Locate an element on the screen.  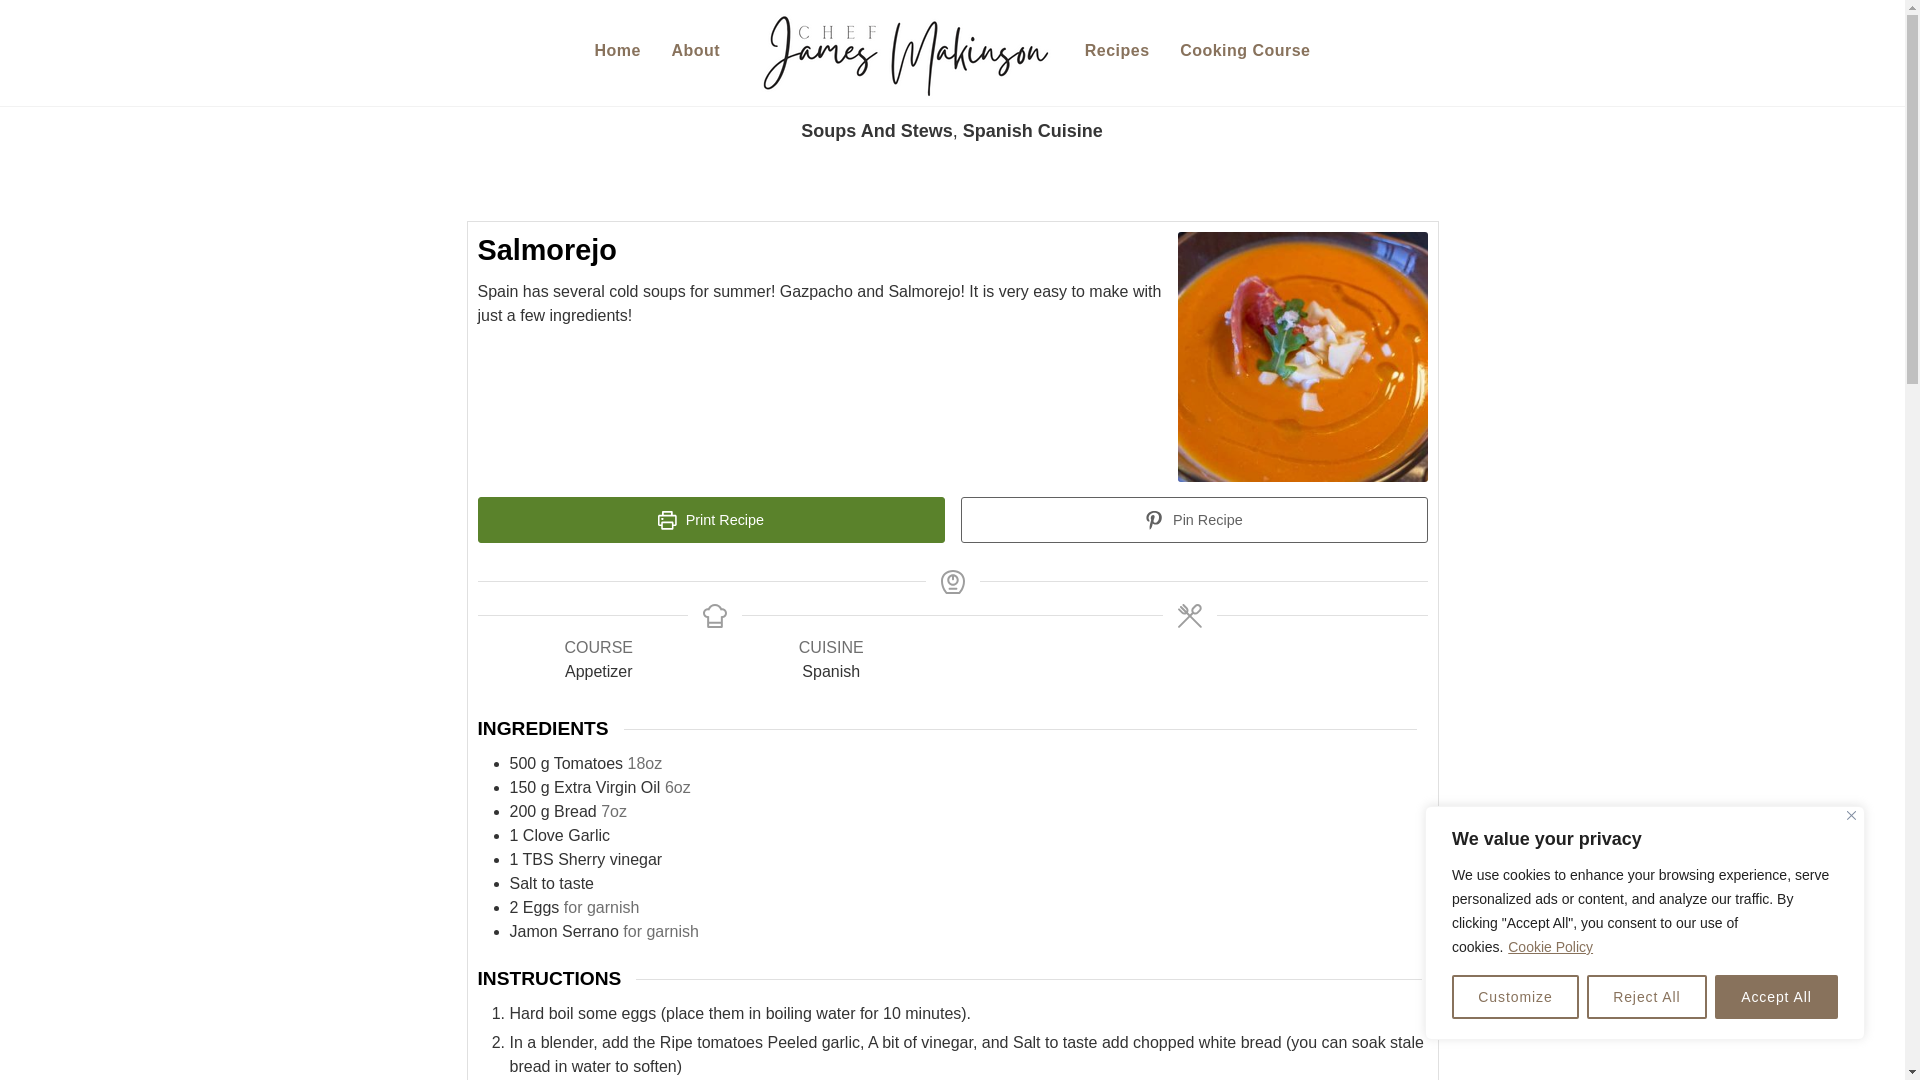
Recipes is located at coordinates (1117, 51).